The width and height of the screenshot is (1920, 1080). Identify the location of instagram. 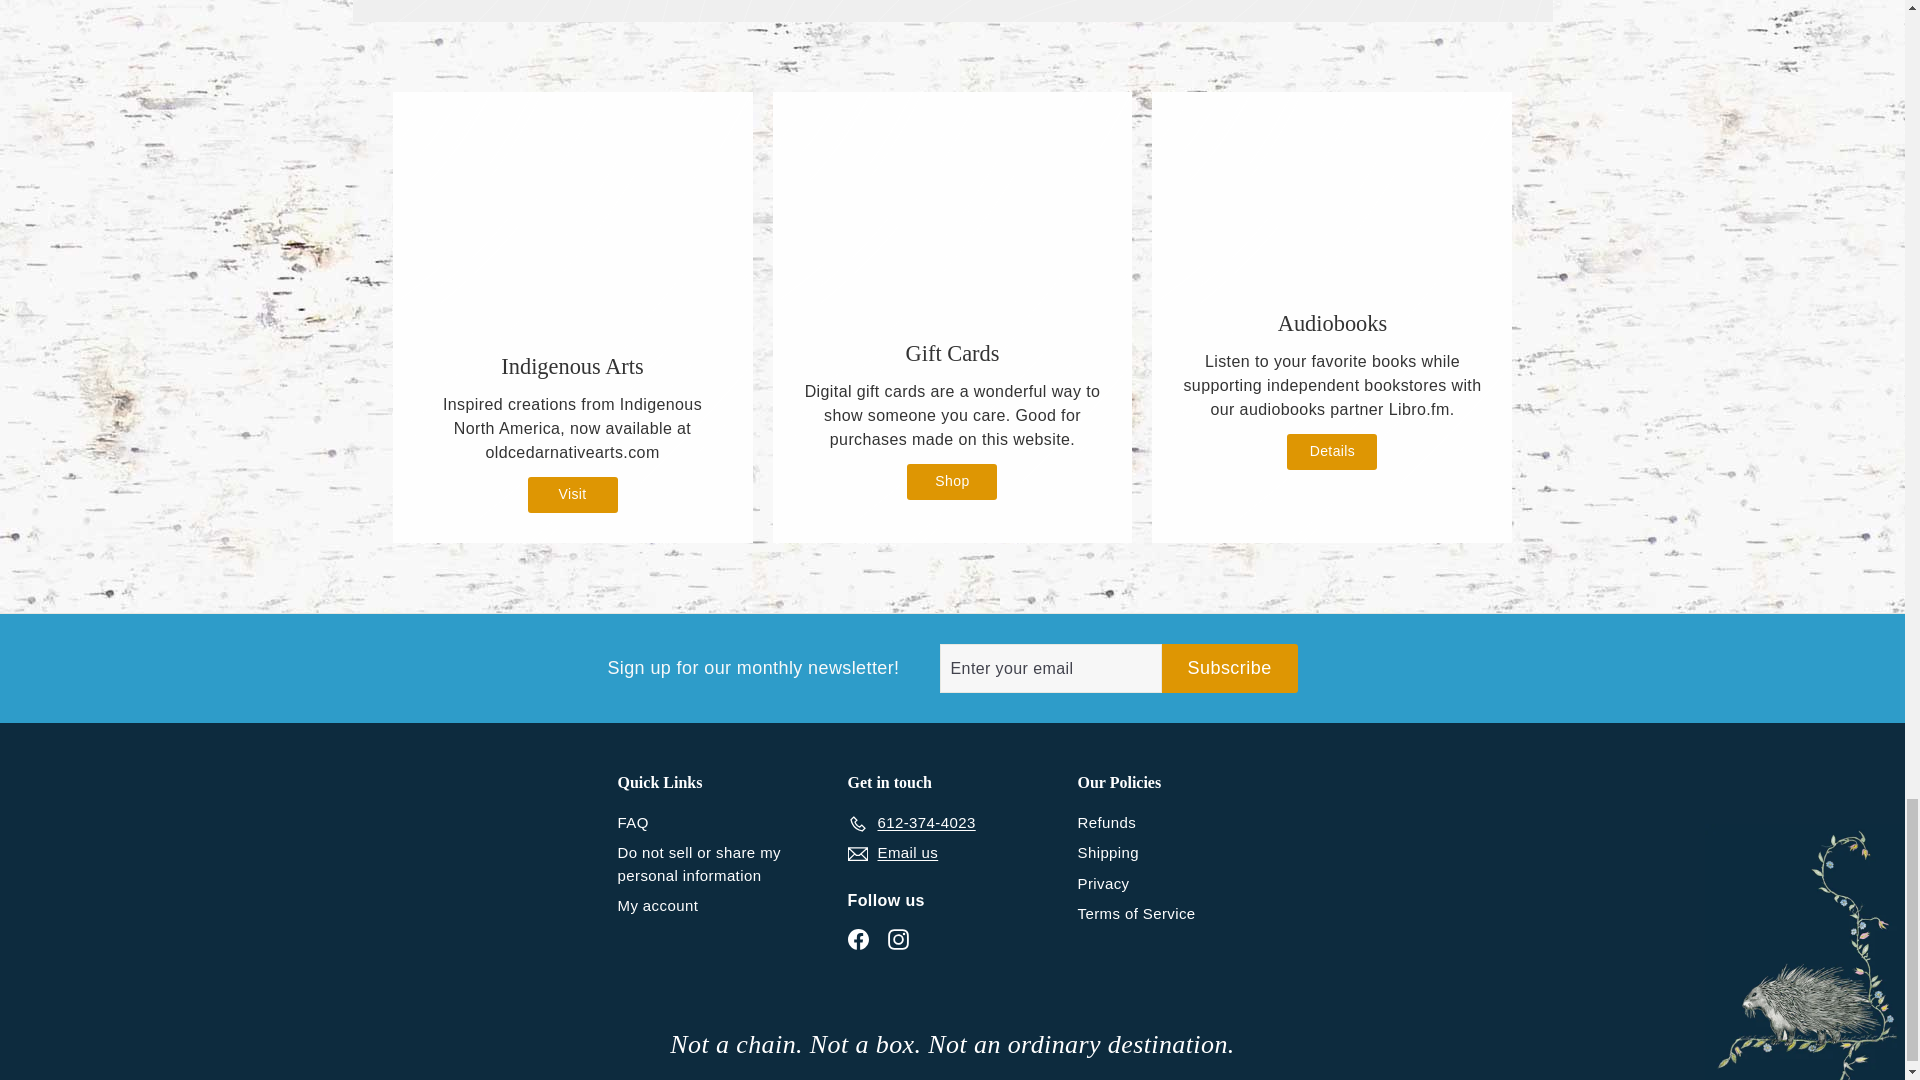
(898, 939).